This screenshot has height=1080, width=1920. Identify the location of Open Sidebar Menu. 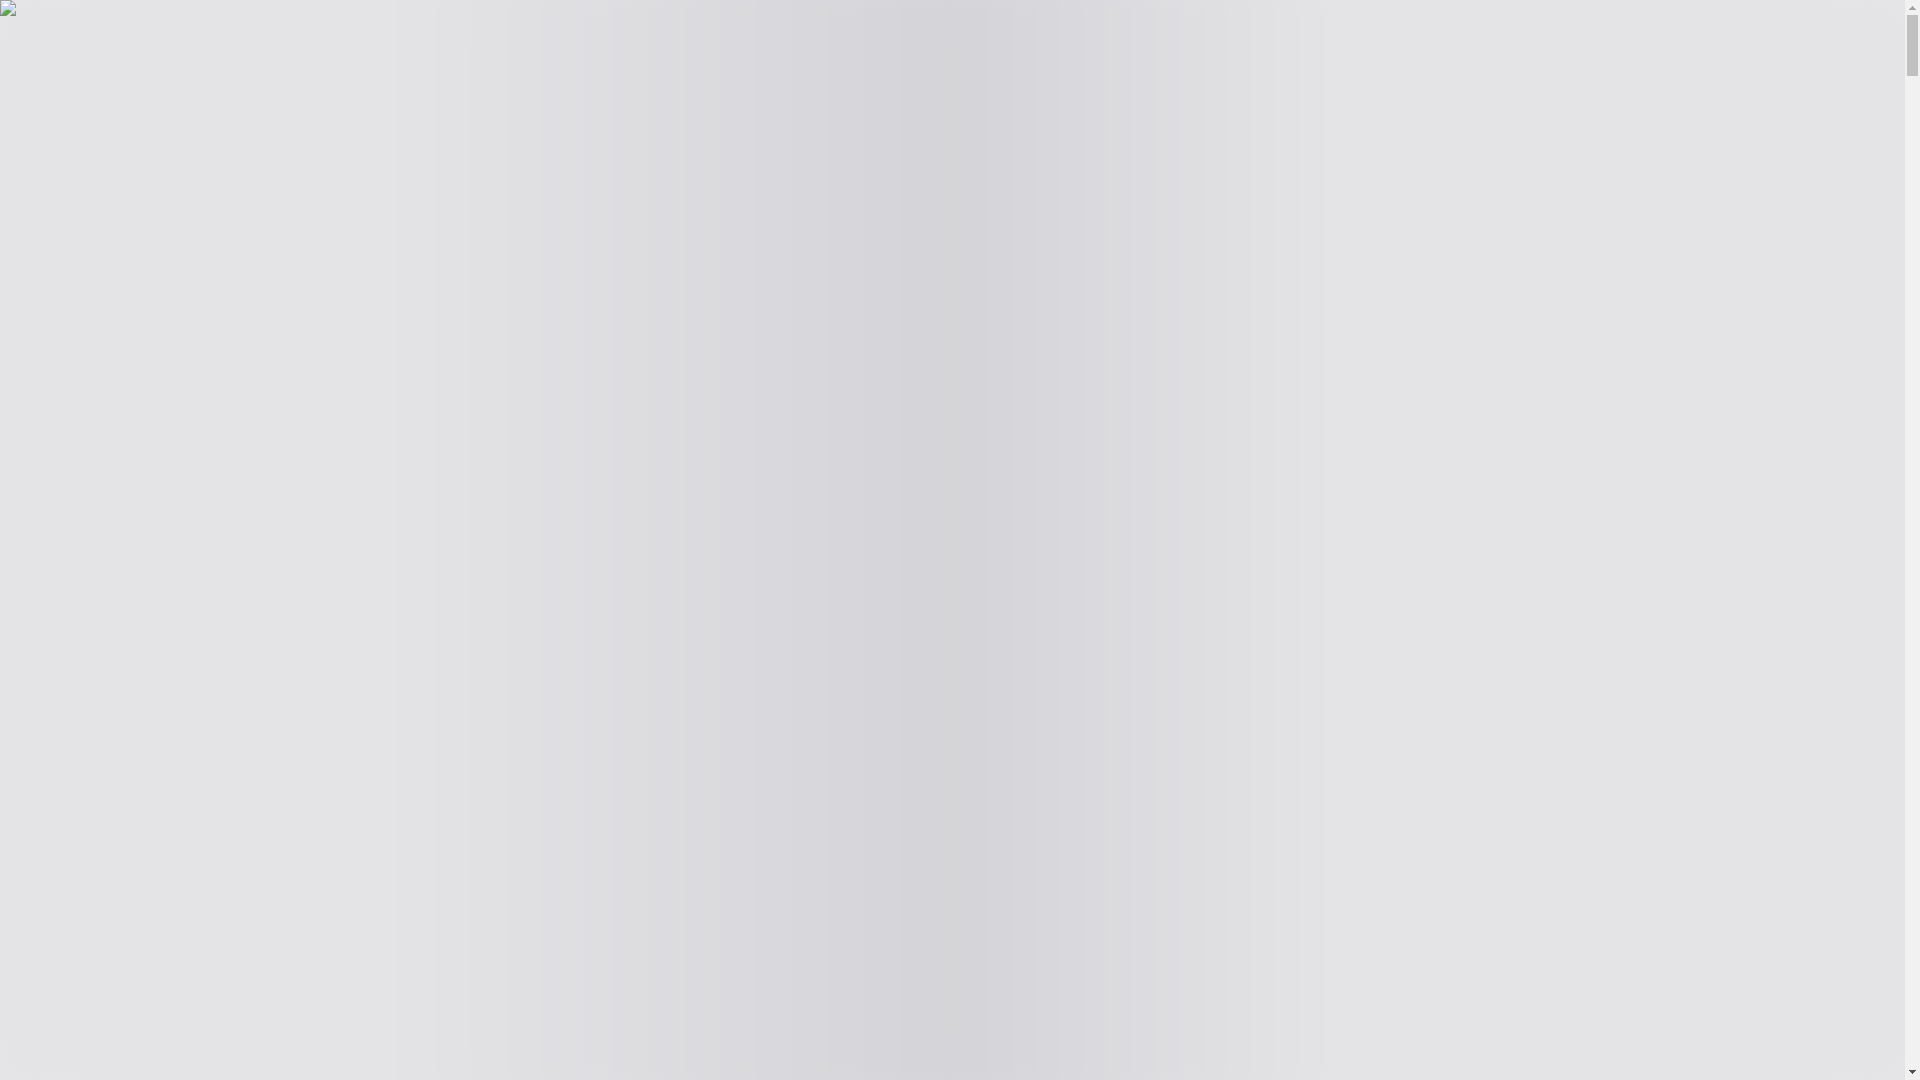
(454, 36).